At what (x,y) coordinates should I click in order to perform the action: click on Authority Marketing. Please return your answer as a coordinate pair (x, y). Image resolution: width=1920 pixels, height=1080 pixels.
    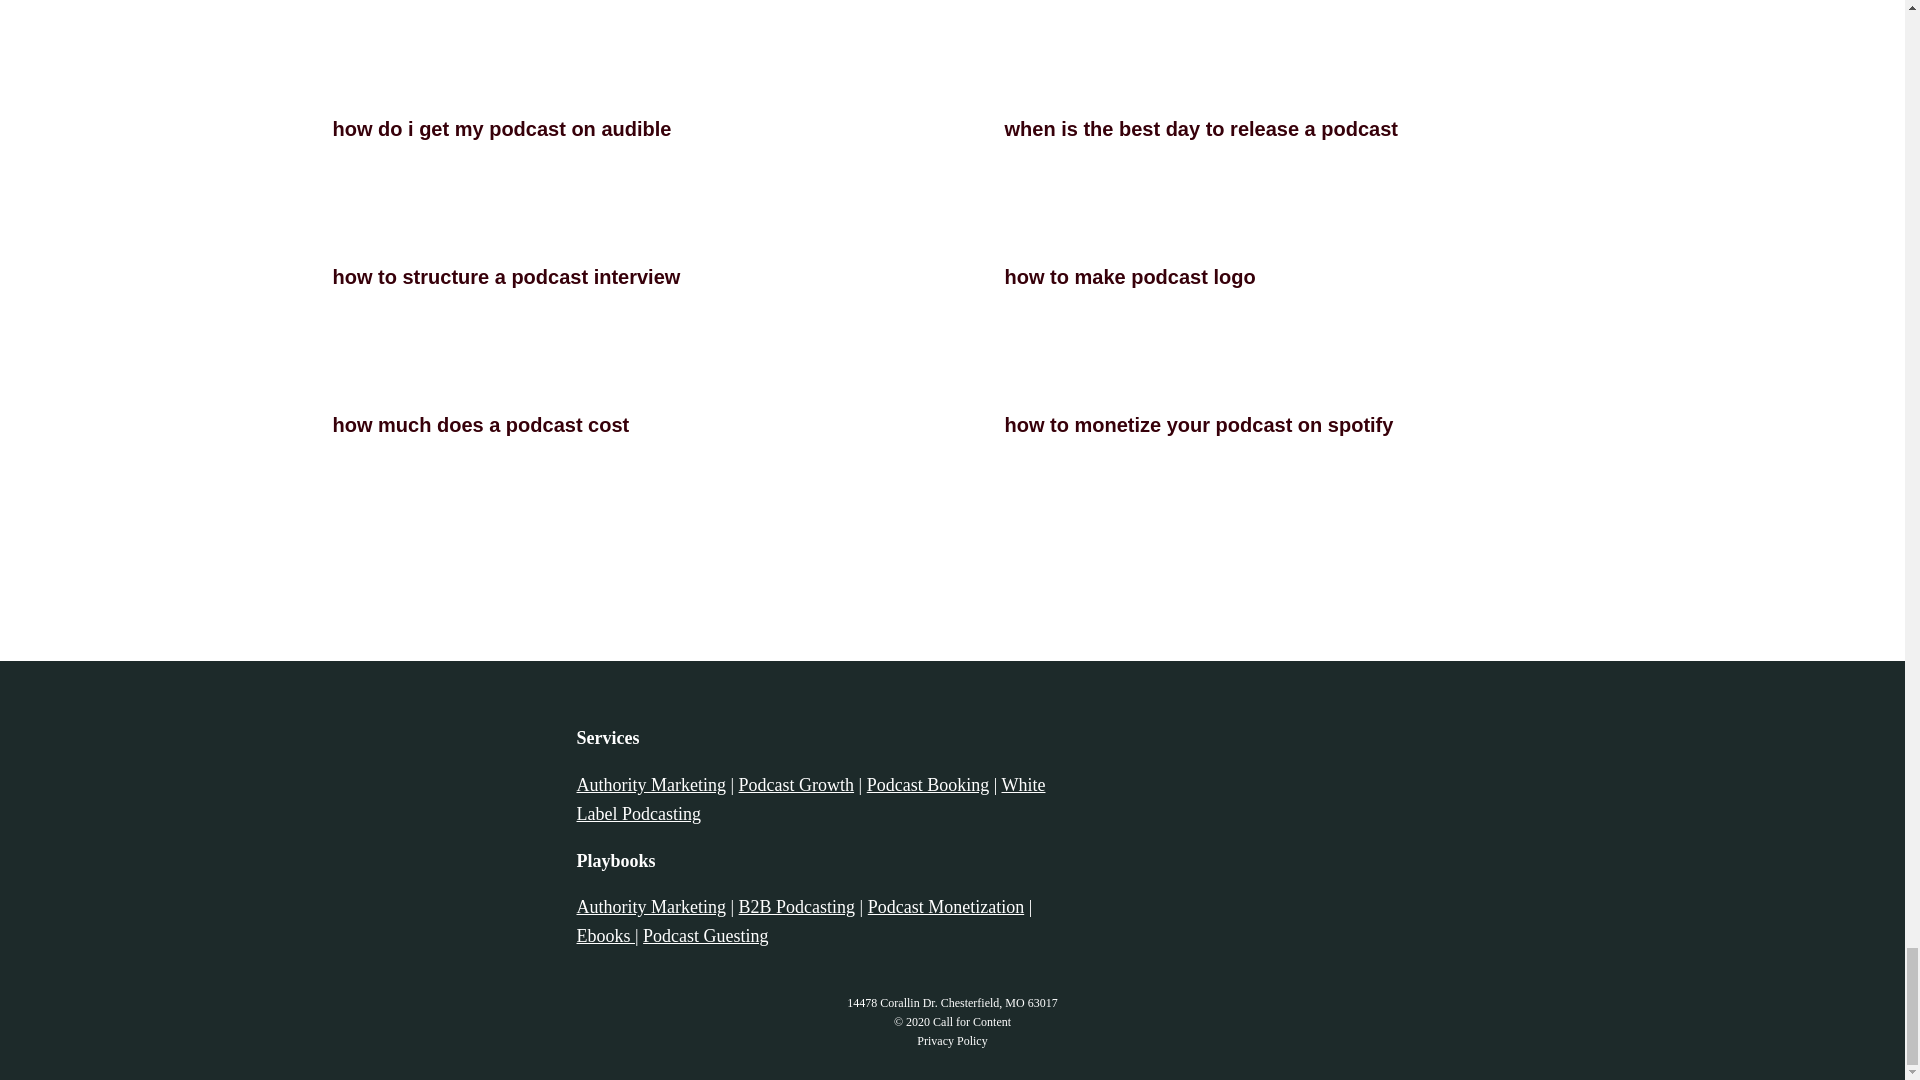
    Looking at the image, I should click on (650, 784).